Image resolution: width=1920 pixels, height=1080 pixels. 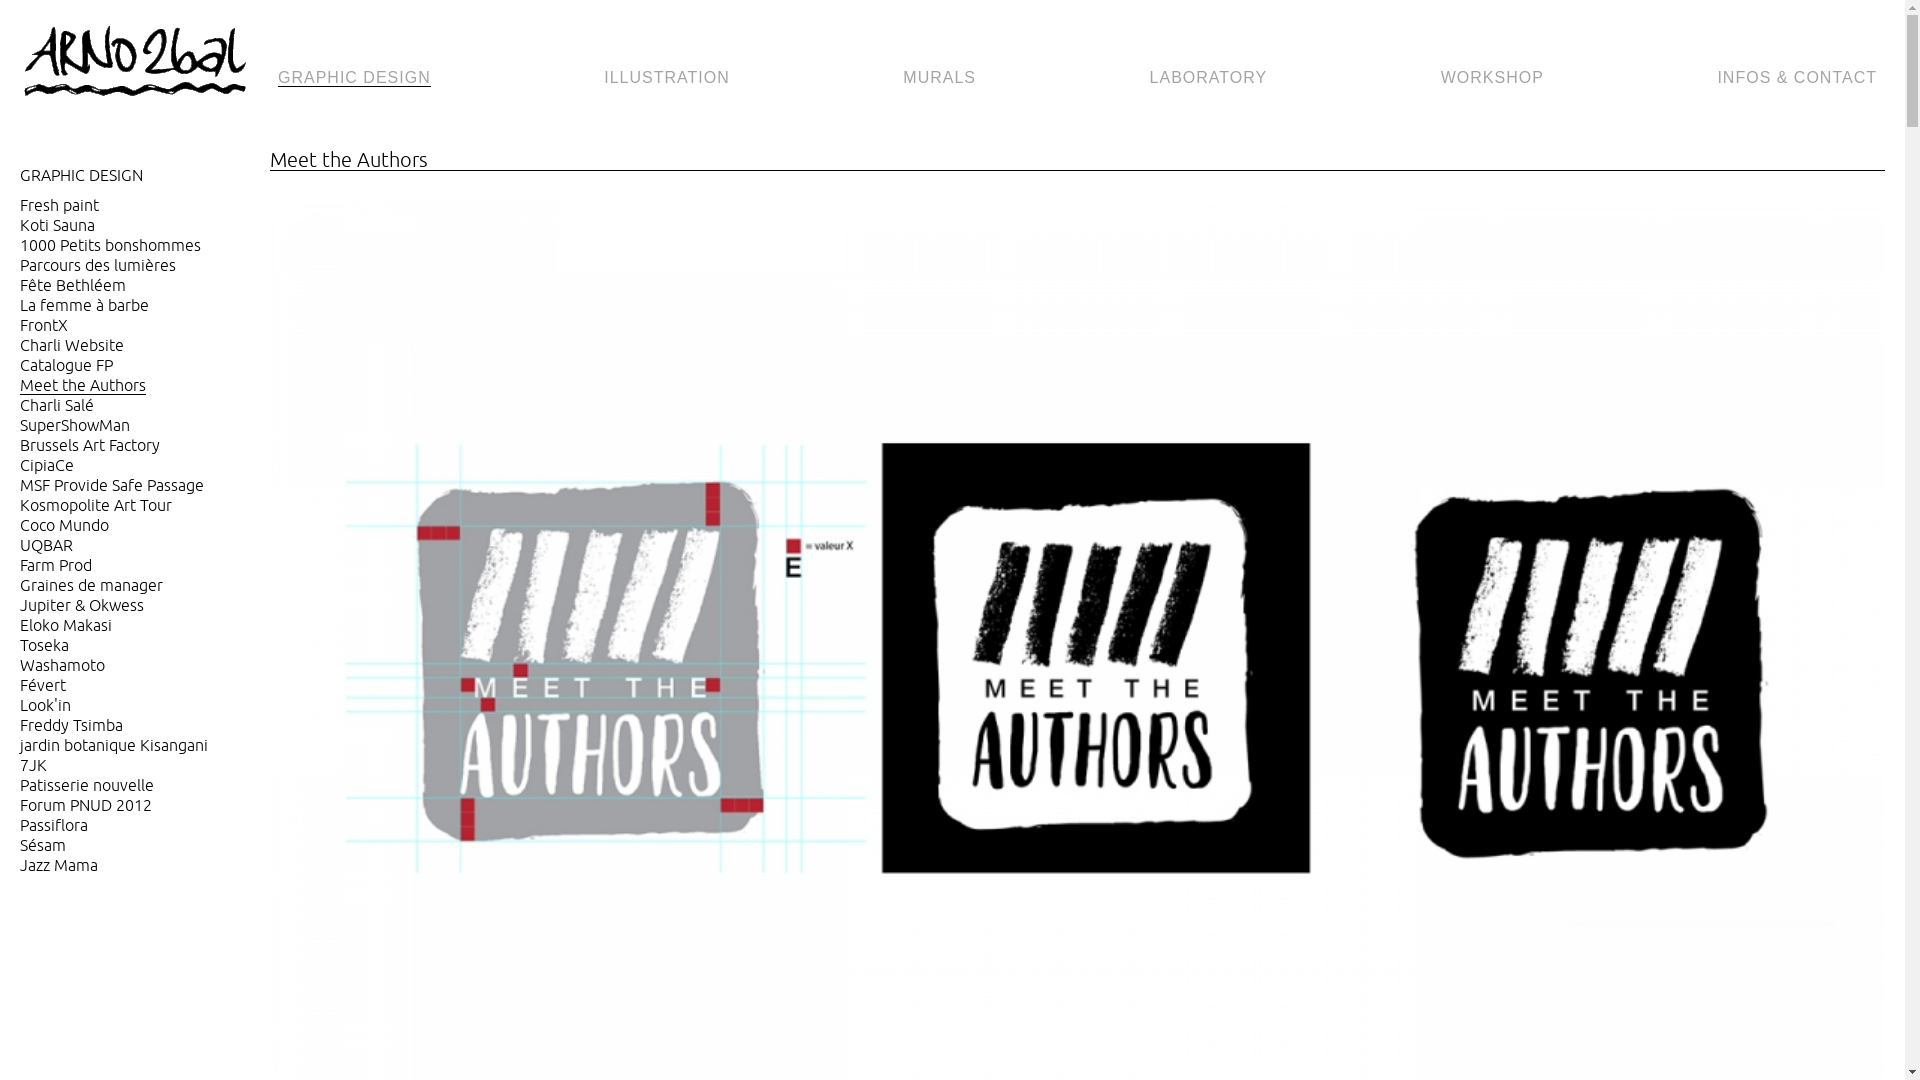 What do you see at coordinates (46, 706) in the screenshot?
I see `Look'in` at bounding box center [46, 706].